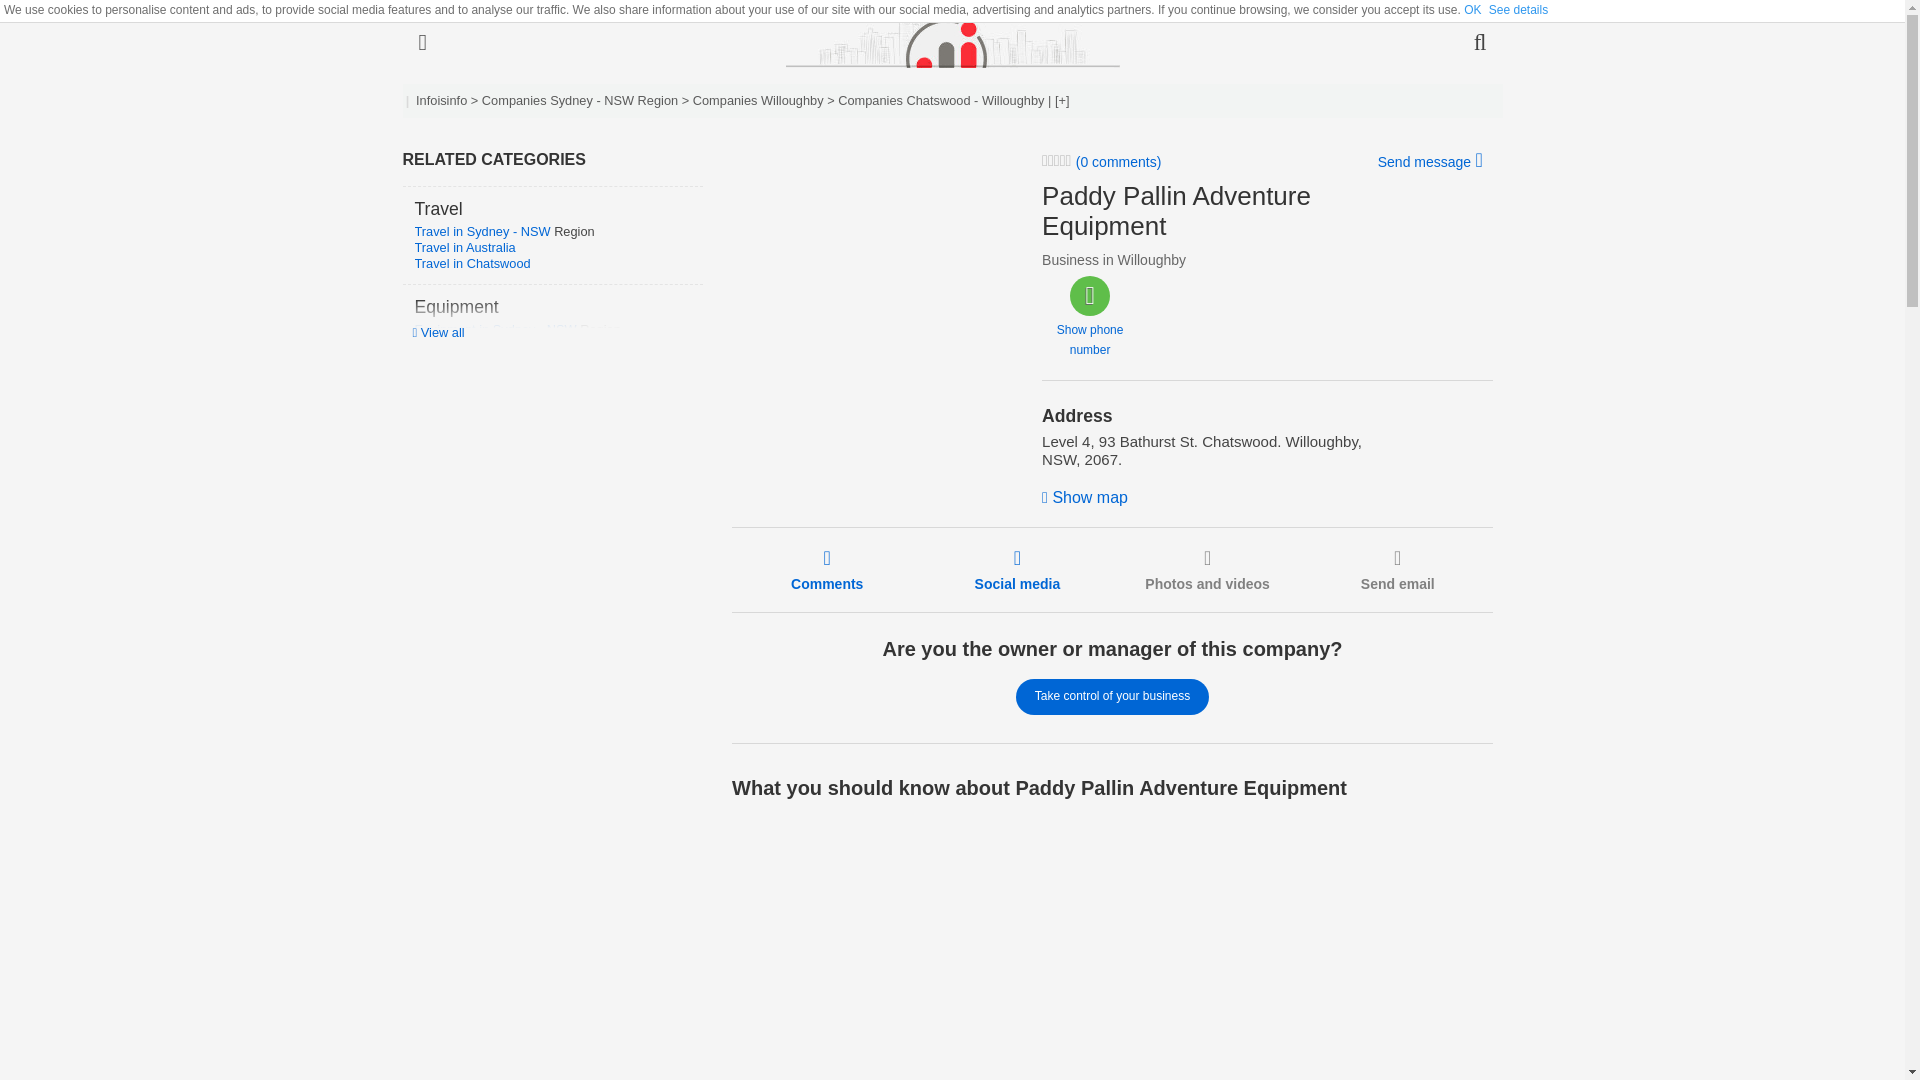 The image size is (1920, 1080). Describe the element at coordinates (871, 278) in the screenshot. I see `Advertisement` at that location.